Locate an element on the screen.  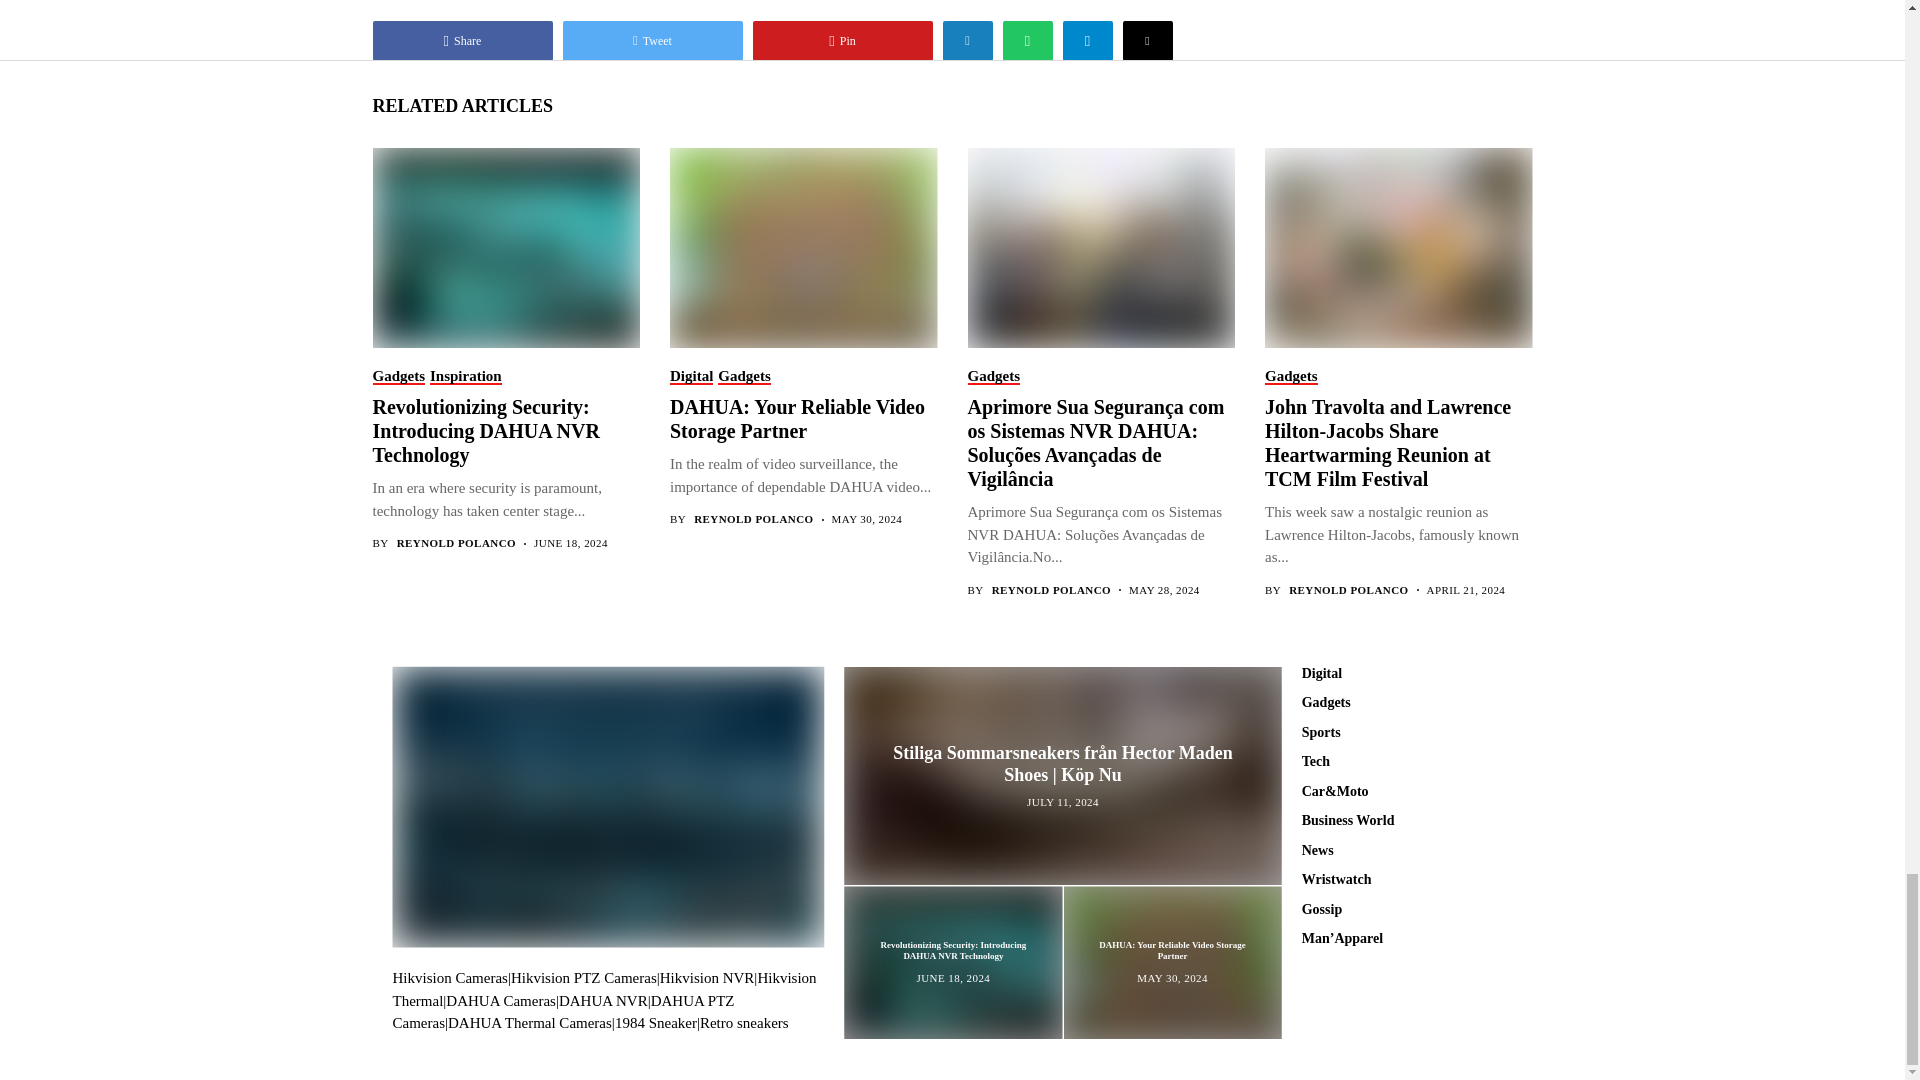
Revolutionizing Security: Introducing DAHUA NVR Technology is located at coordinates (504, 246).